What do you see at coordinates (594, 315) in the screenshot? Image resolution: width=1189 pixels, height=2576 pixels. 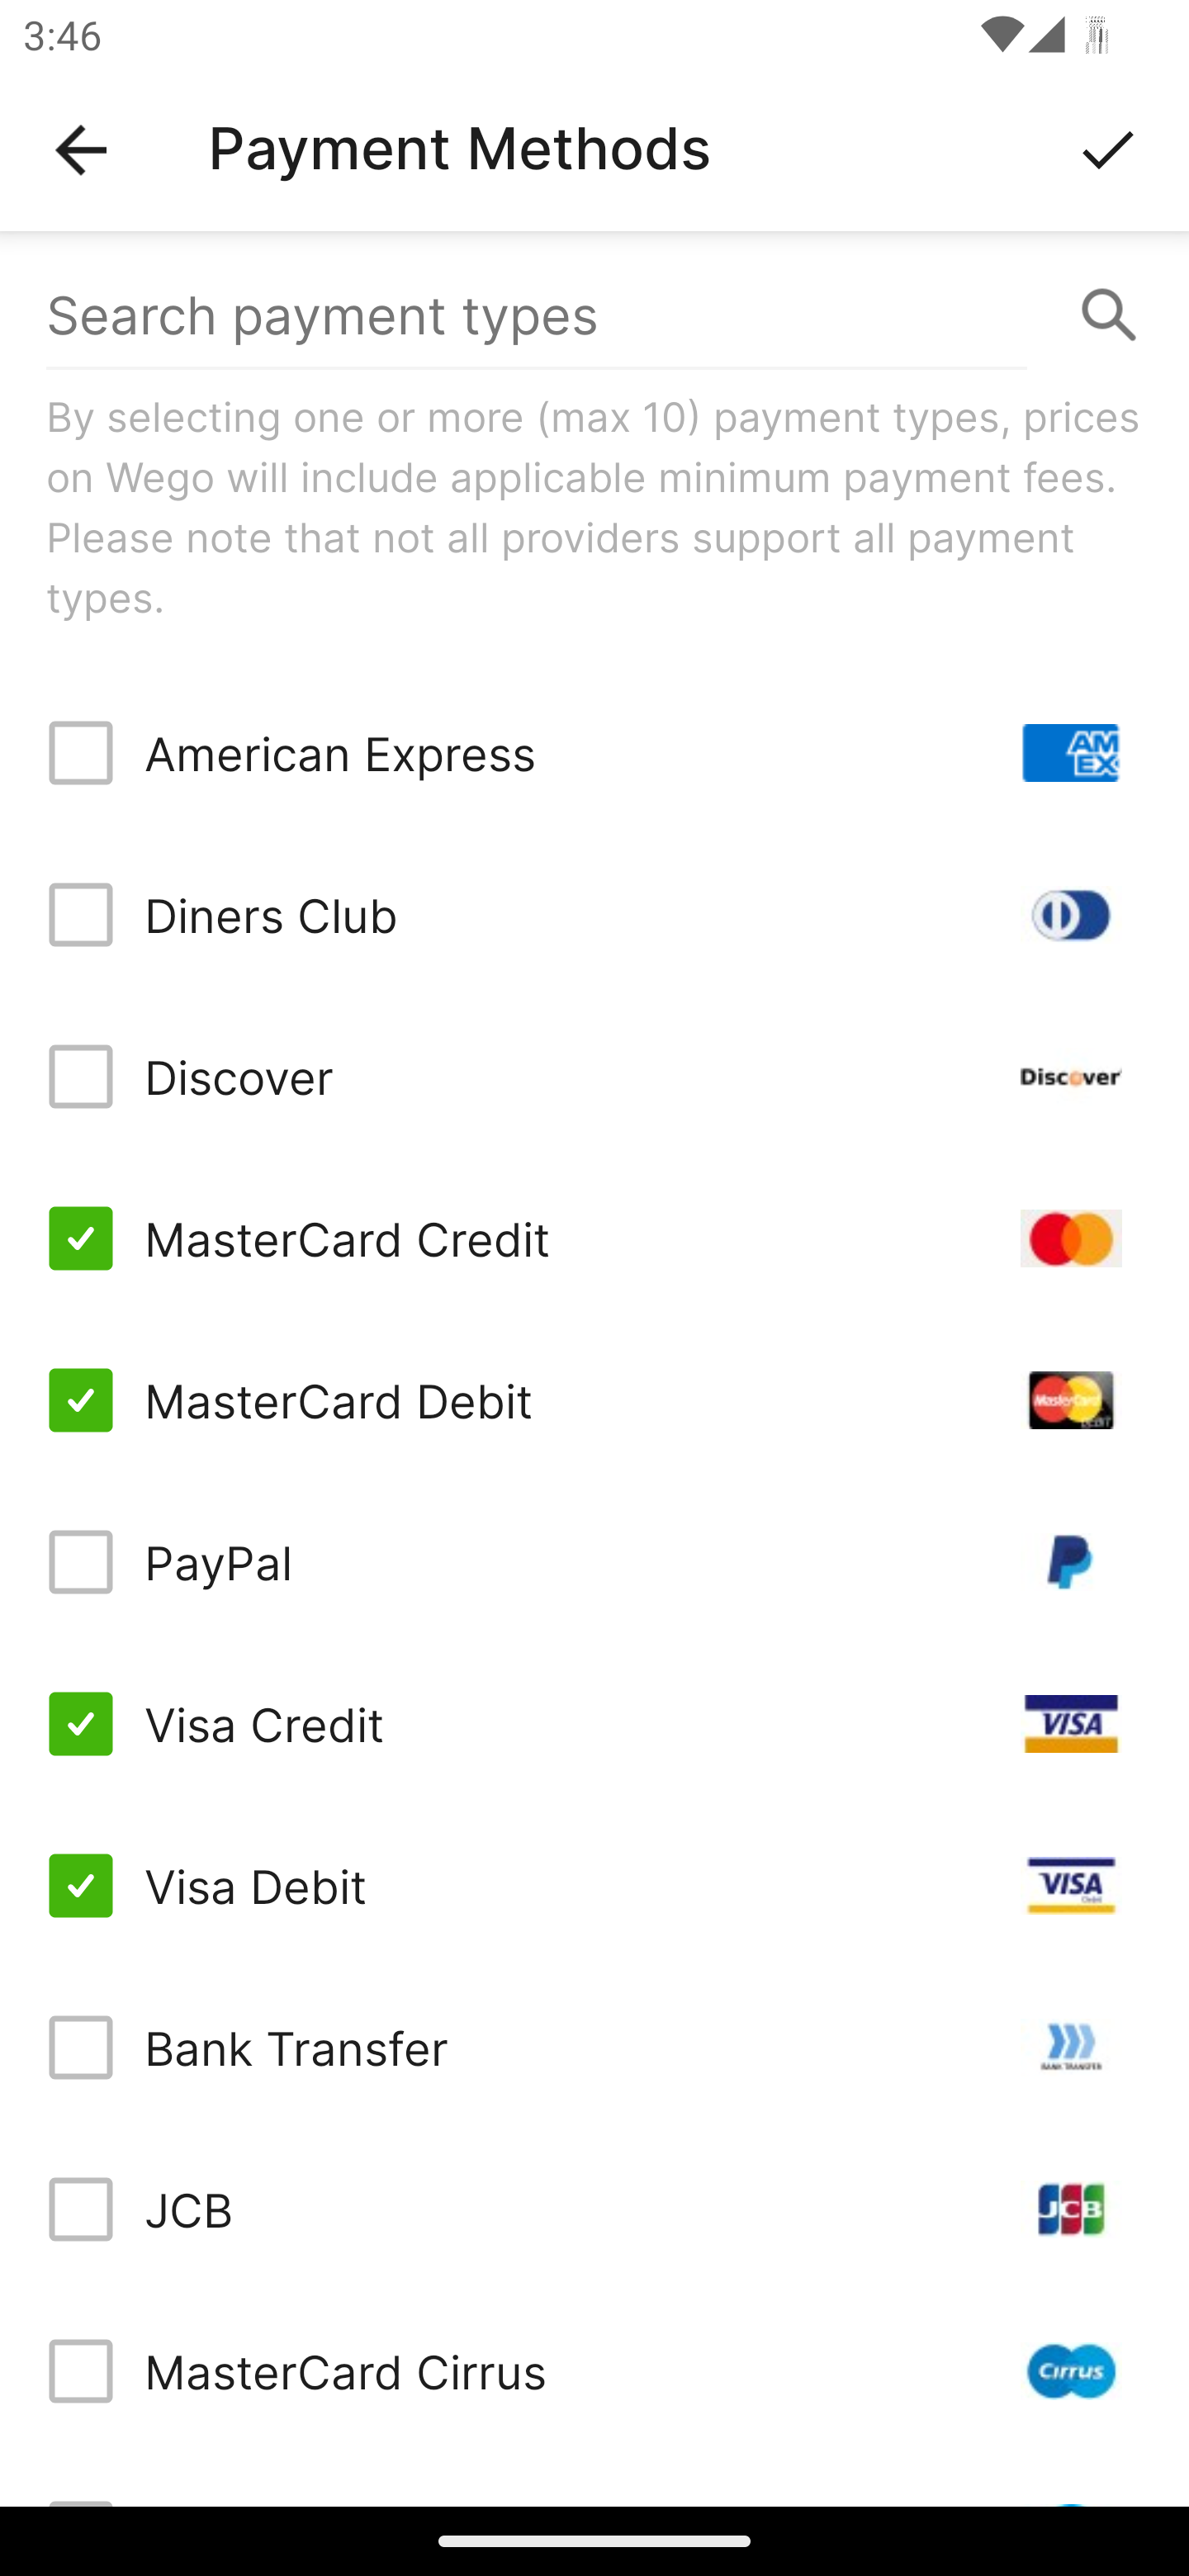 I see `Search payment types ` at bounding box center [594, 315].